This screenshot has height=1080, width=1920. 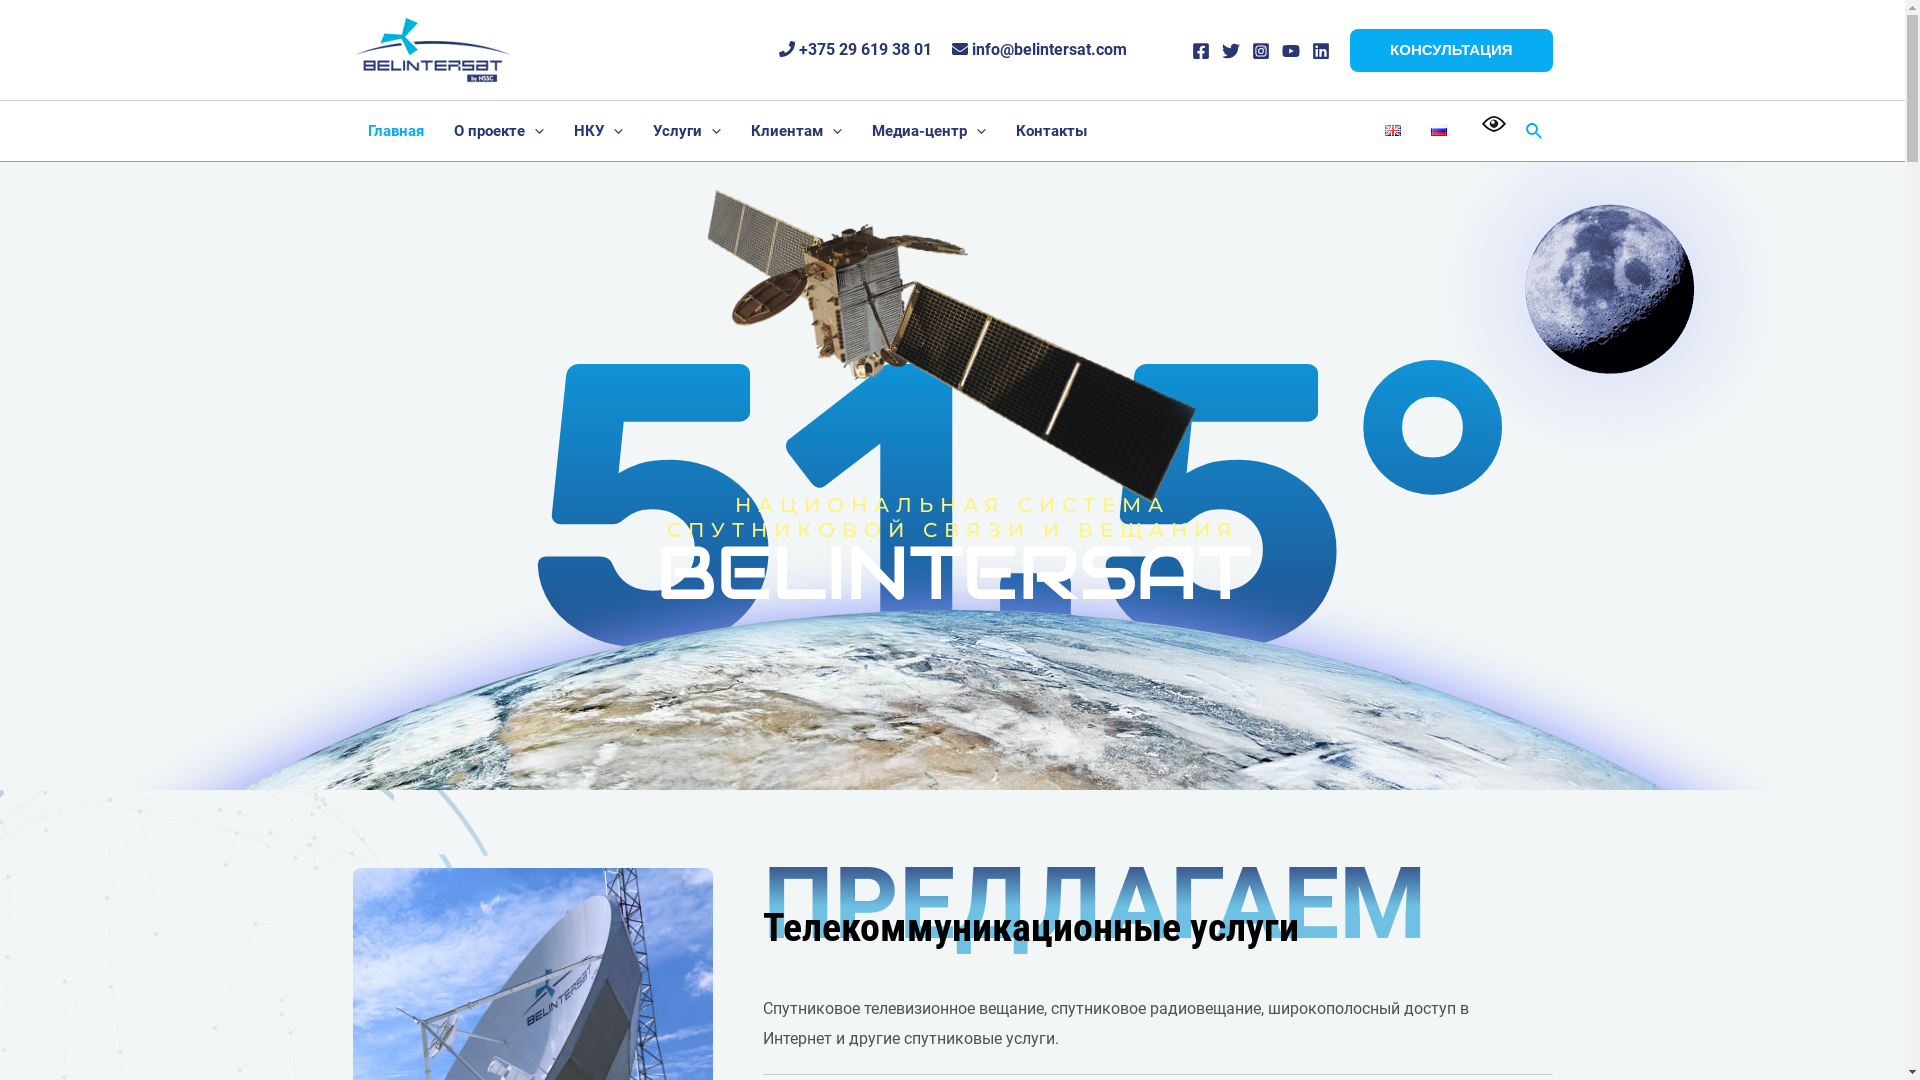 I want to click on info@belintersat.com, so click(x=1040, y=50).